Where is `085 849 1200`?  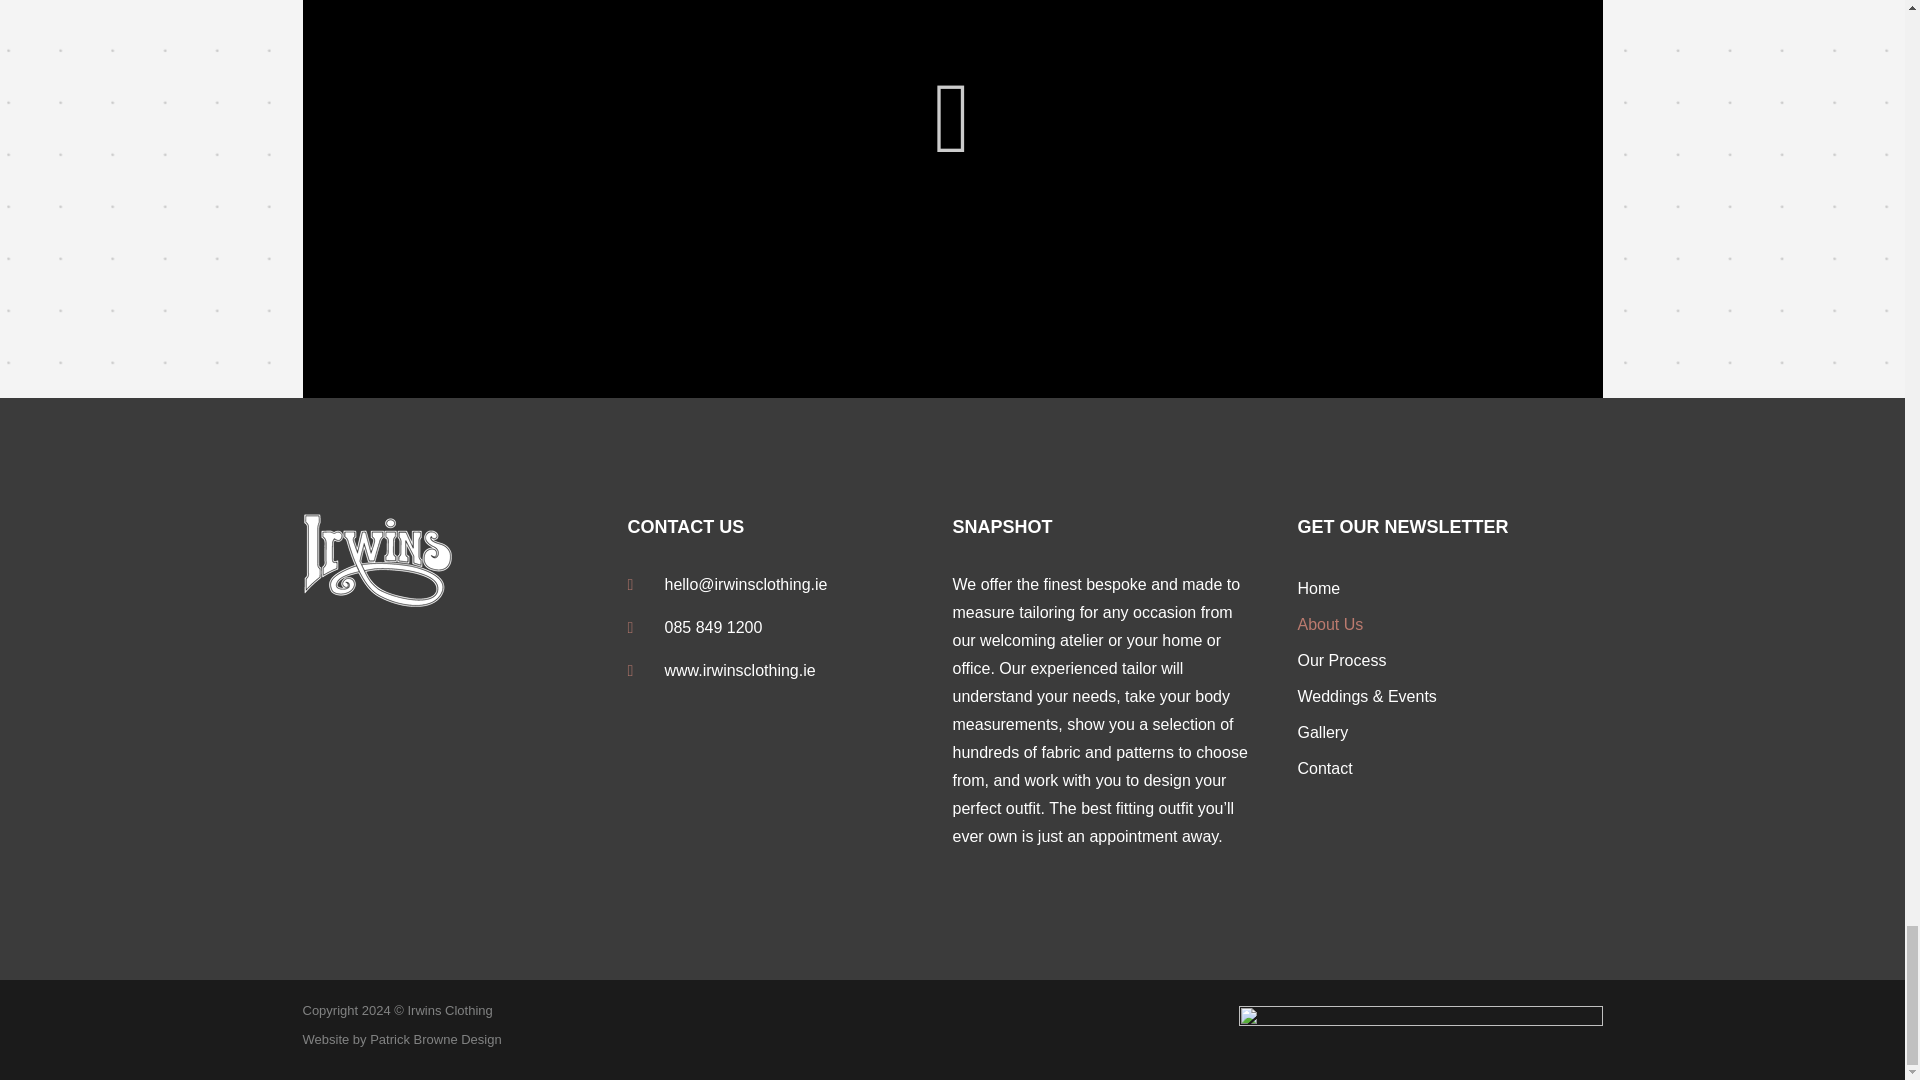 085 849 1200 is located at coordinates (790, 628).